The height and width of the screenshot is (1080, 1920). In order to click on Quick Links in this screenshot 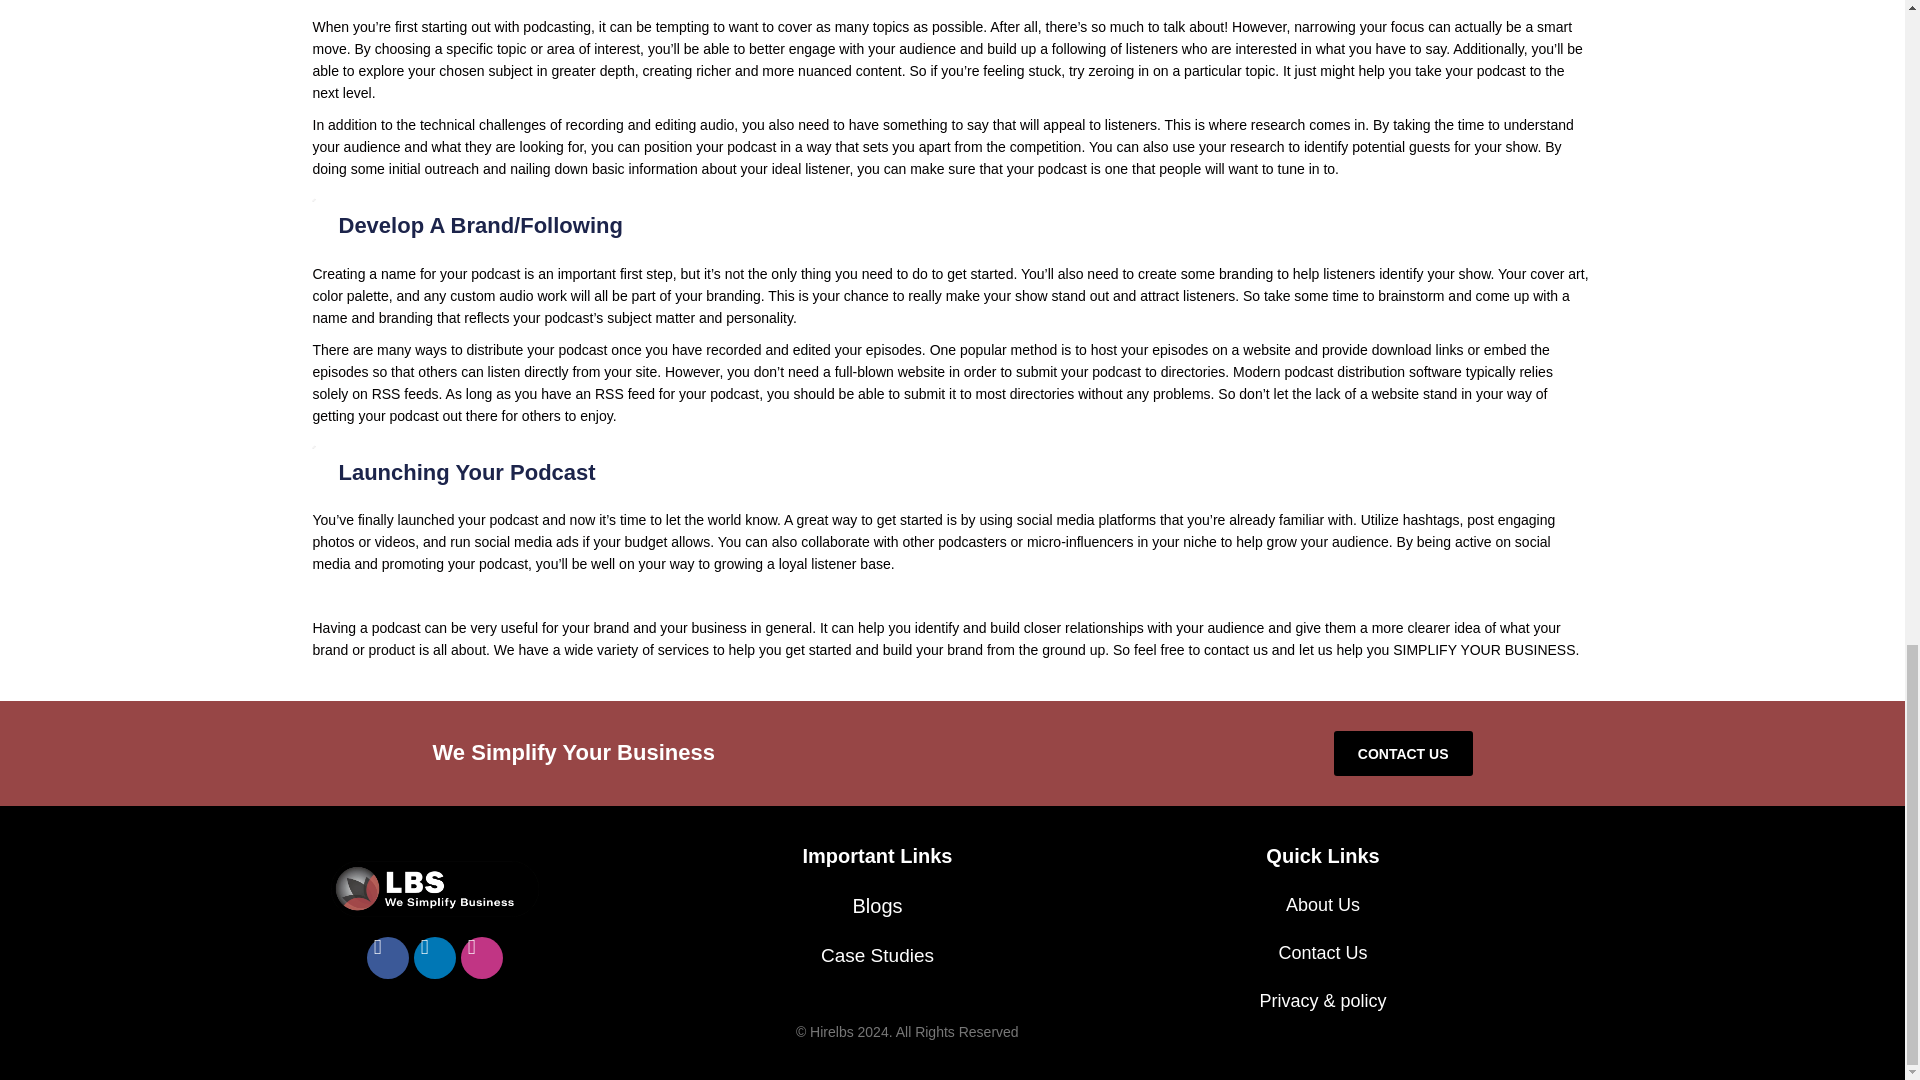, I will do `click(1322, 856)`.